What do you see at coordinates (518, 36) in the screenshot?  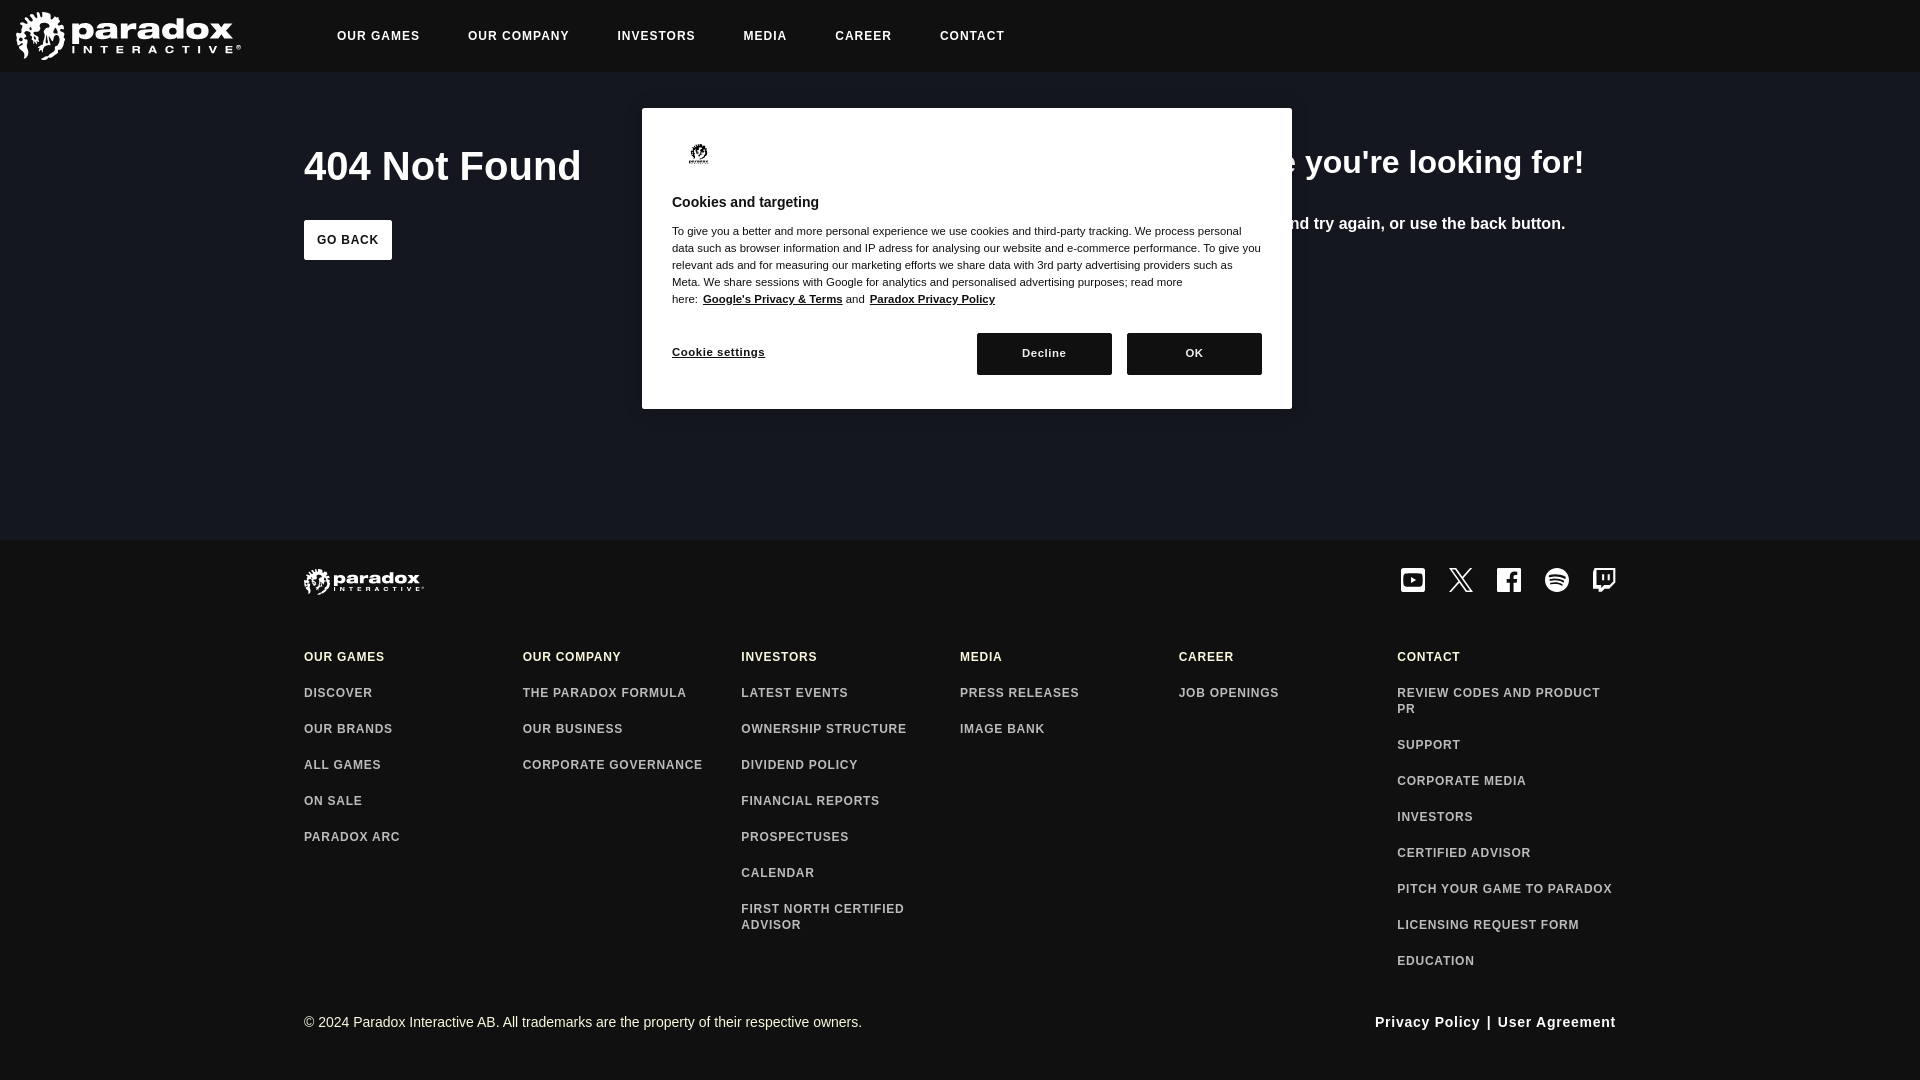 I see `OUR COMPANY` at bounding box center [518, 36].